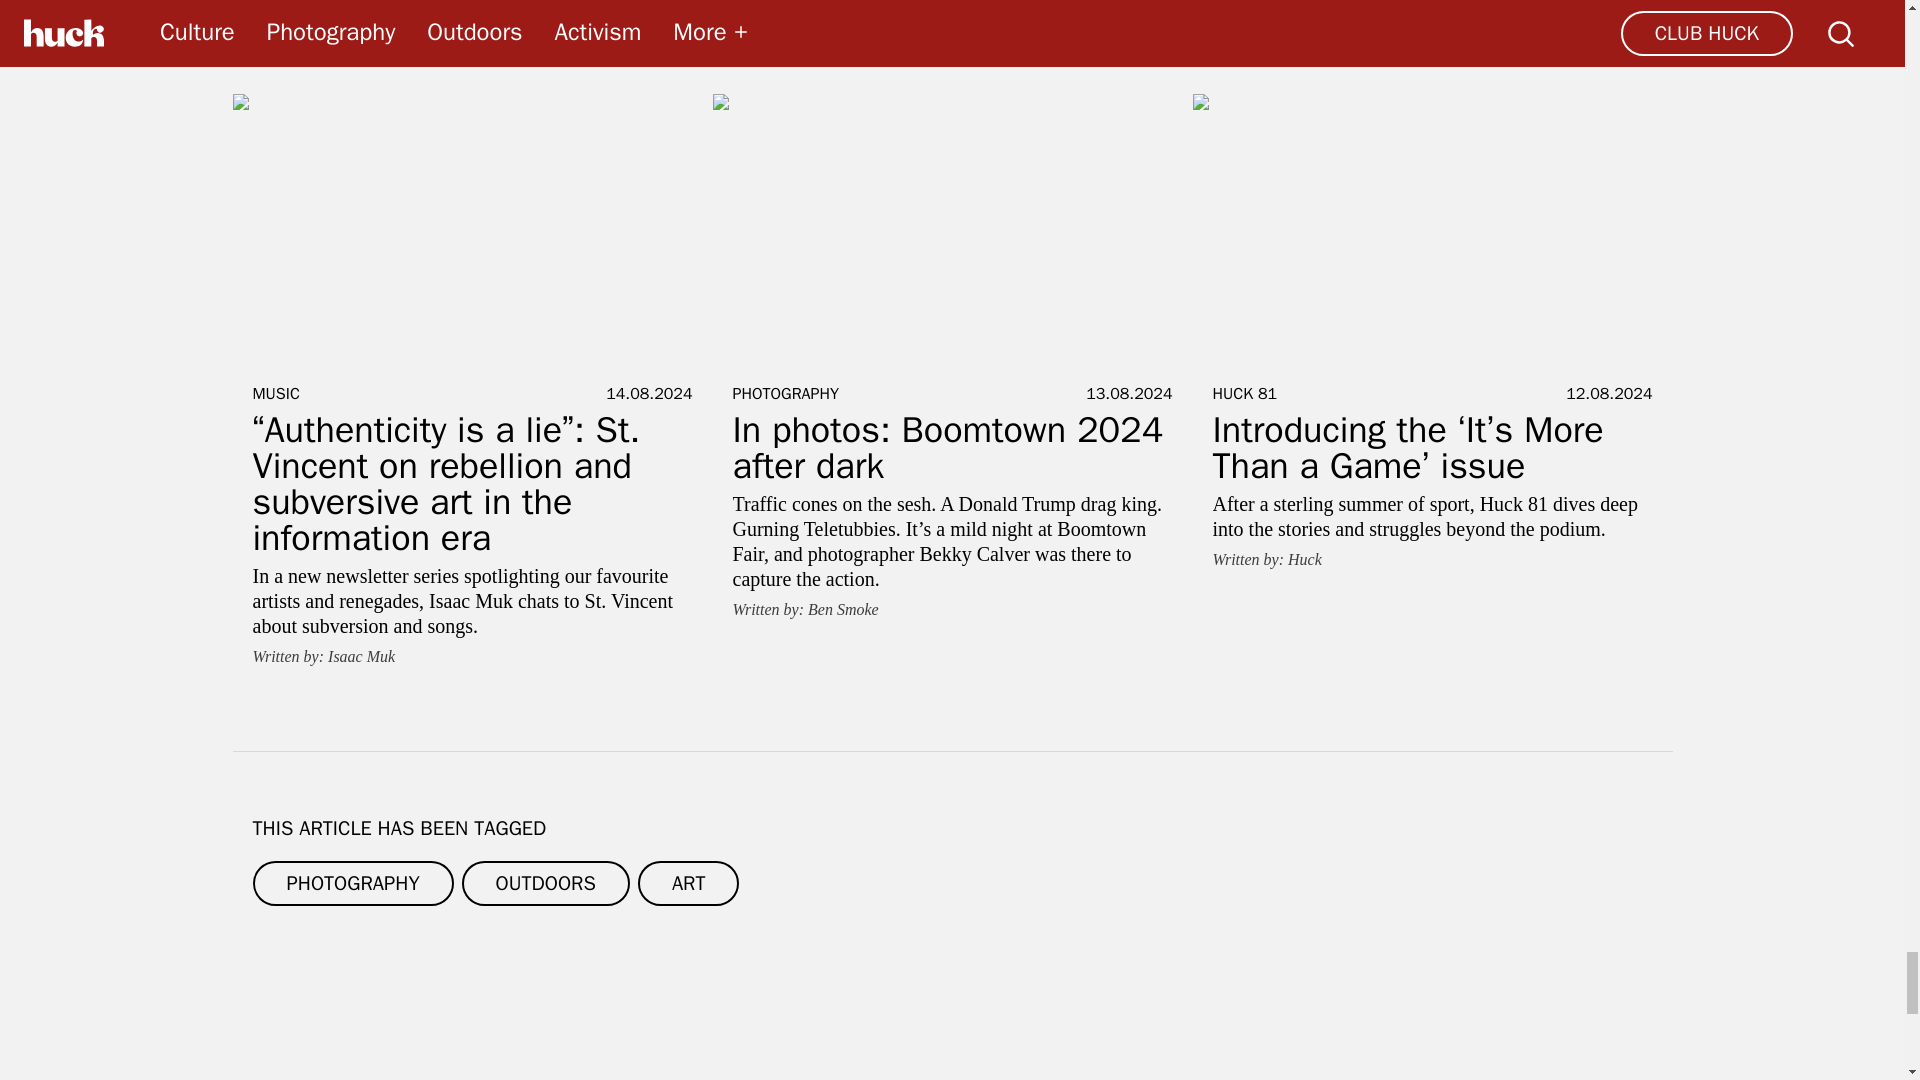  I want to click on OUTDOORS, so click(546, 883).